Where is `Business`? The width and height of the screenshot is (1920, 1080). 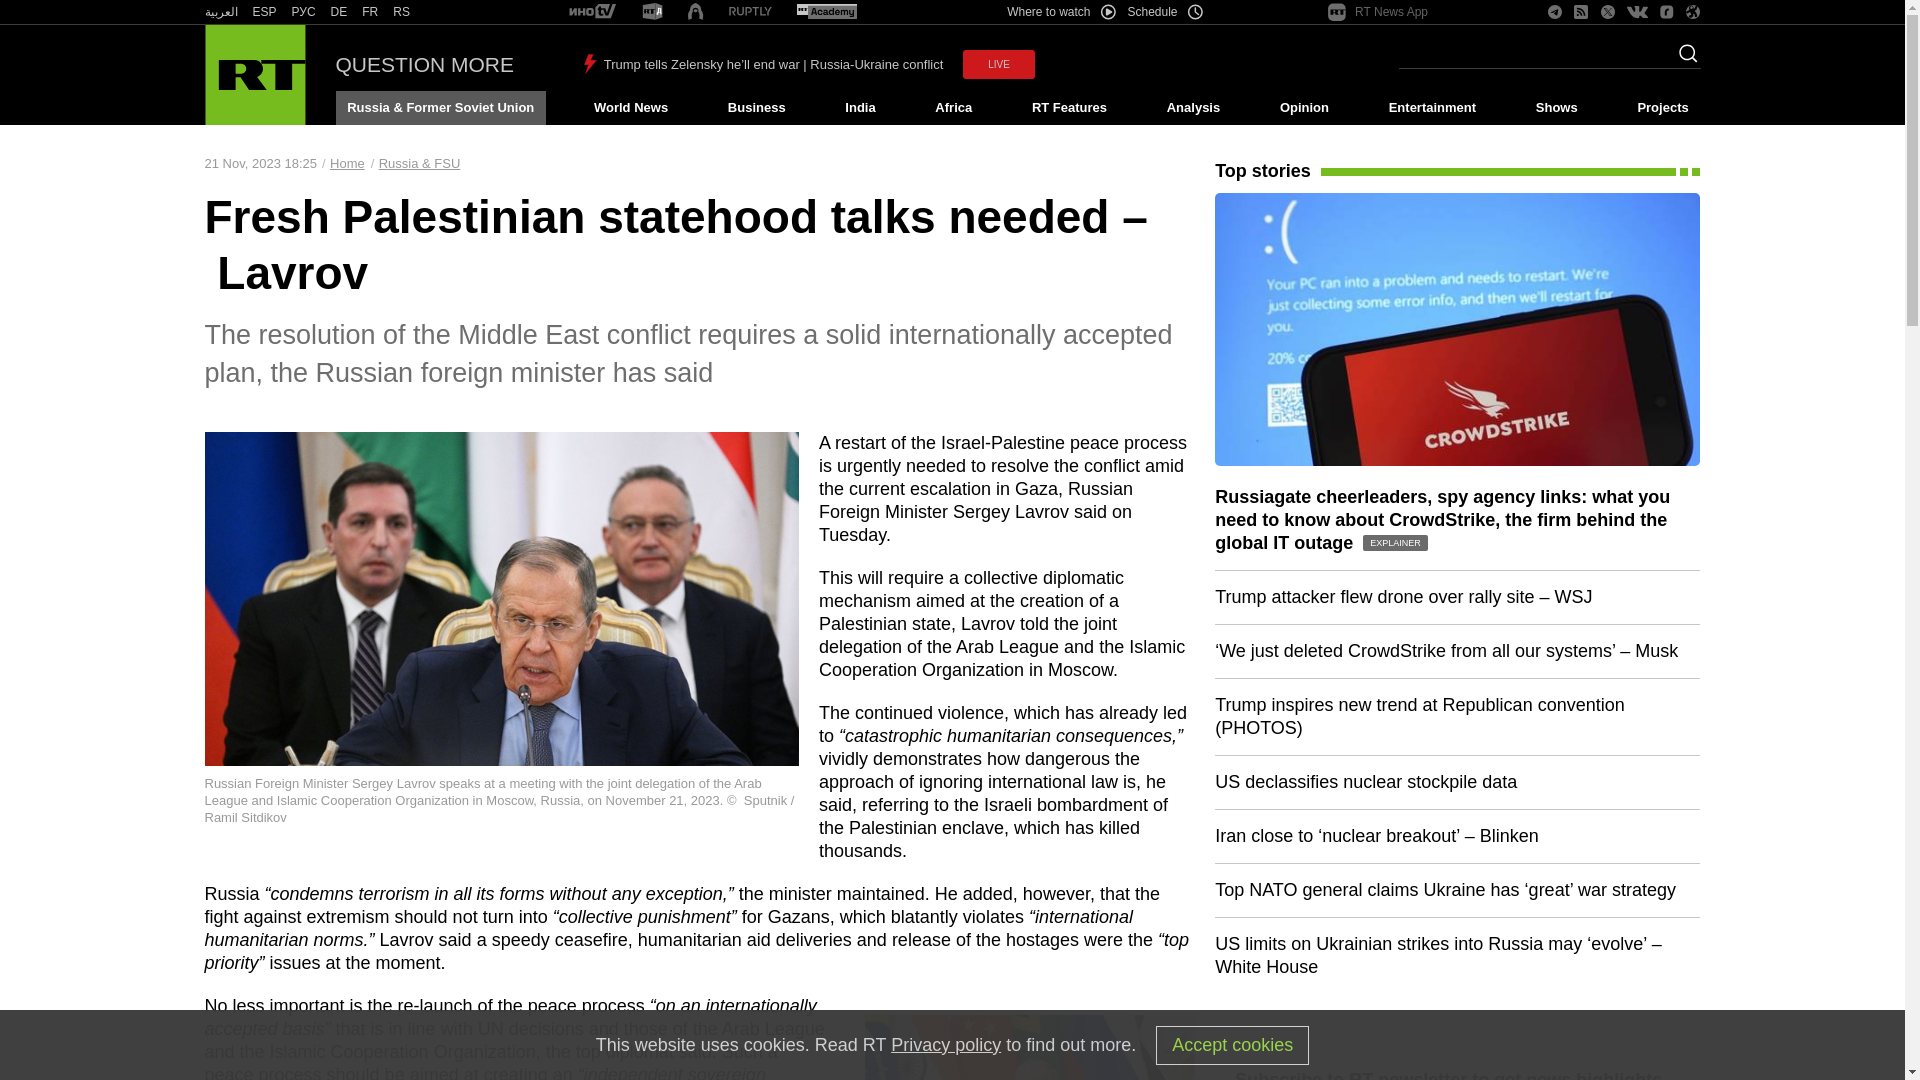
Business is located at coordinates (756, 108).